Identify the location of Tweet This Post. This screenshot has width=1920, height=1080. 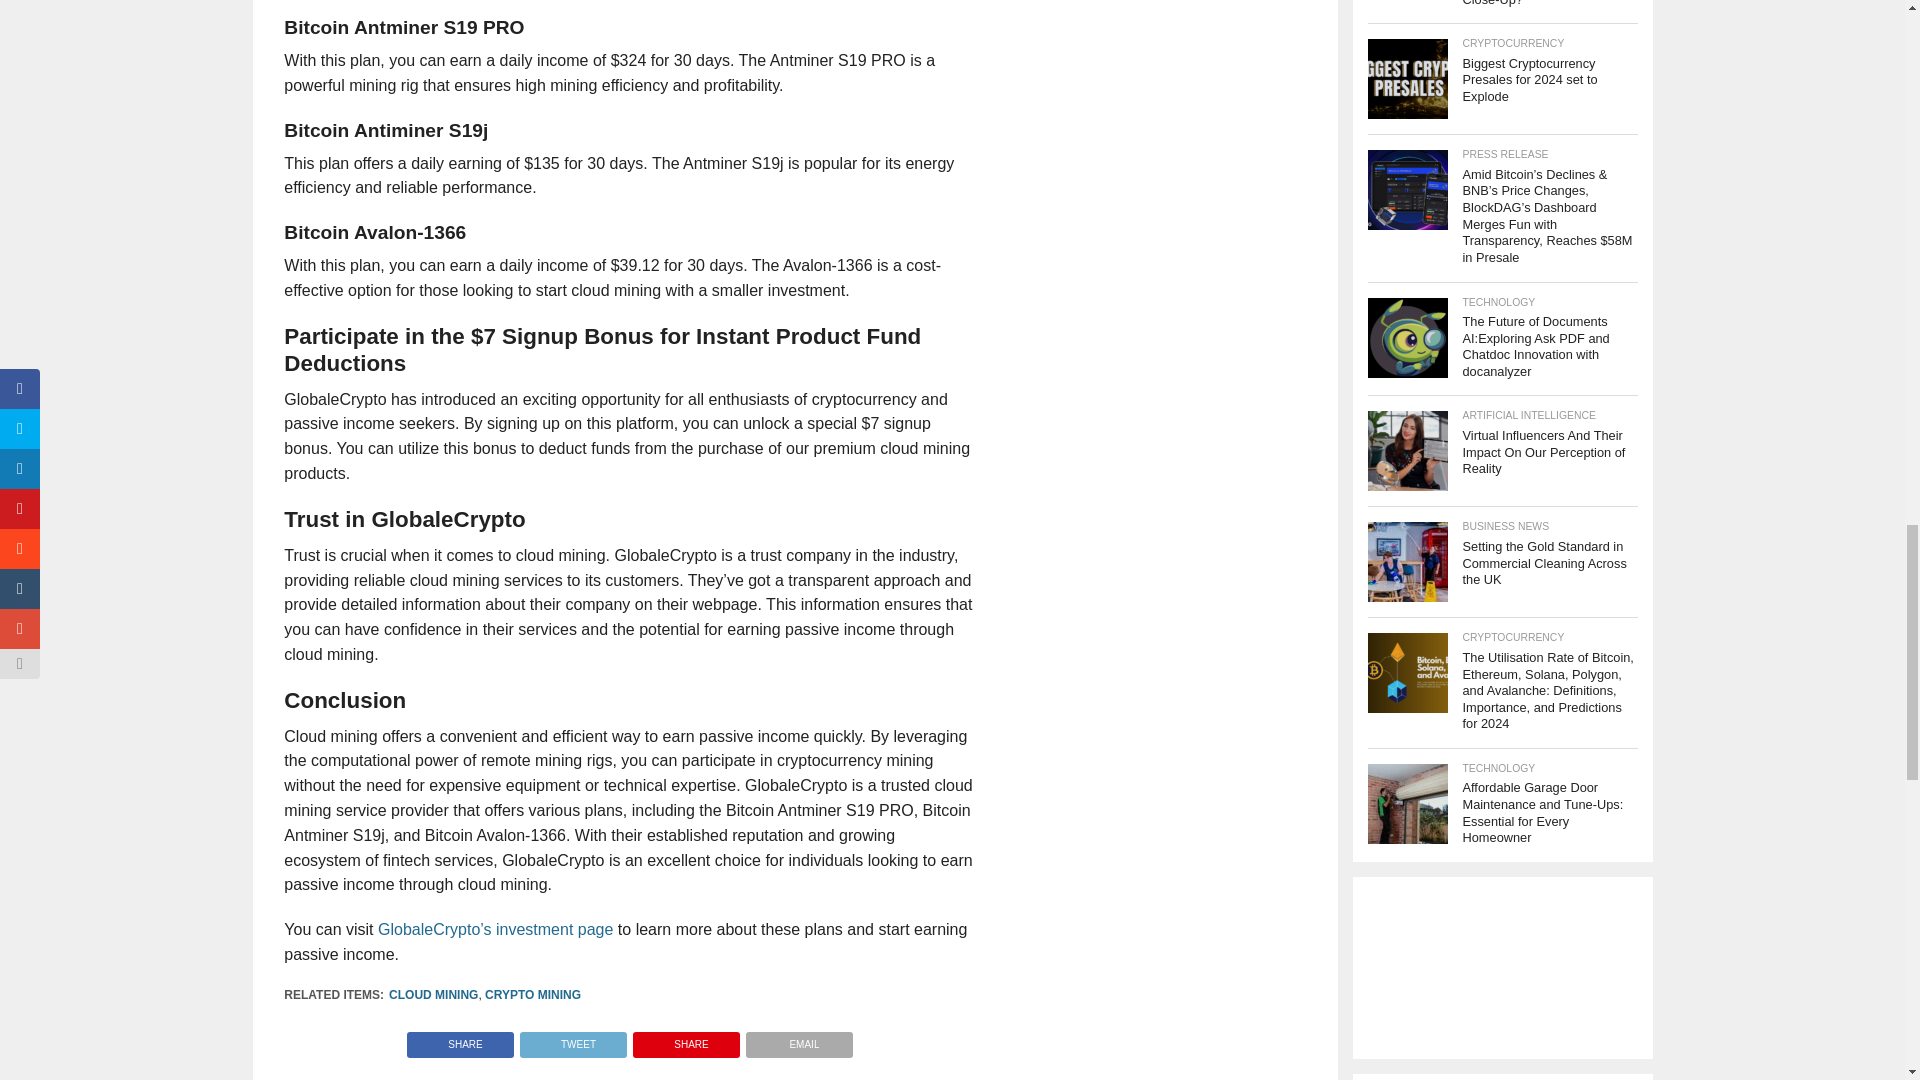
(572, 1039).